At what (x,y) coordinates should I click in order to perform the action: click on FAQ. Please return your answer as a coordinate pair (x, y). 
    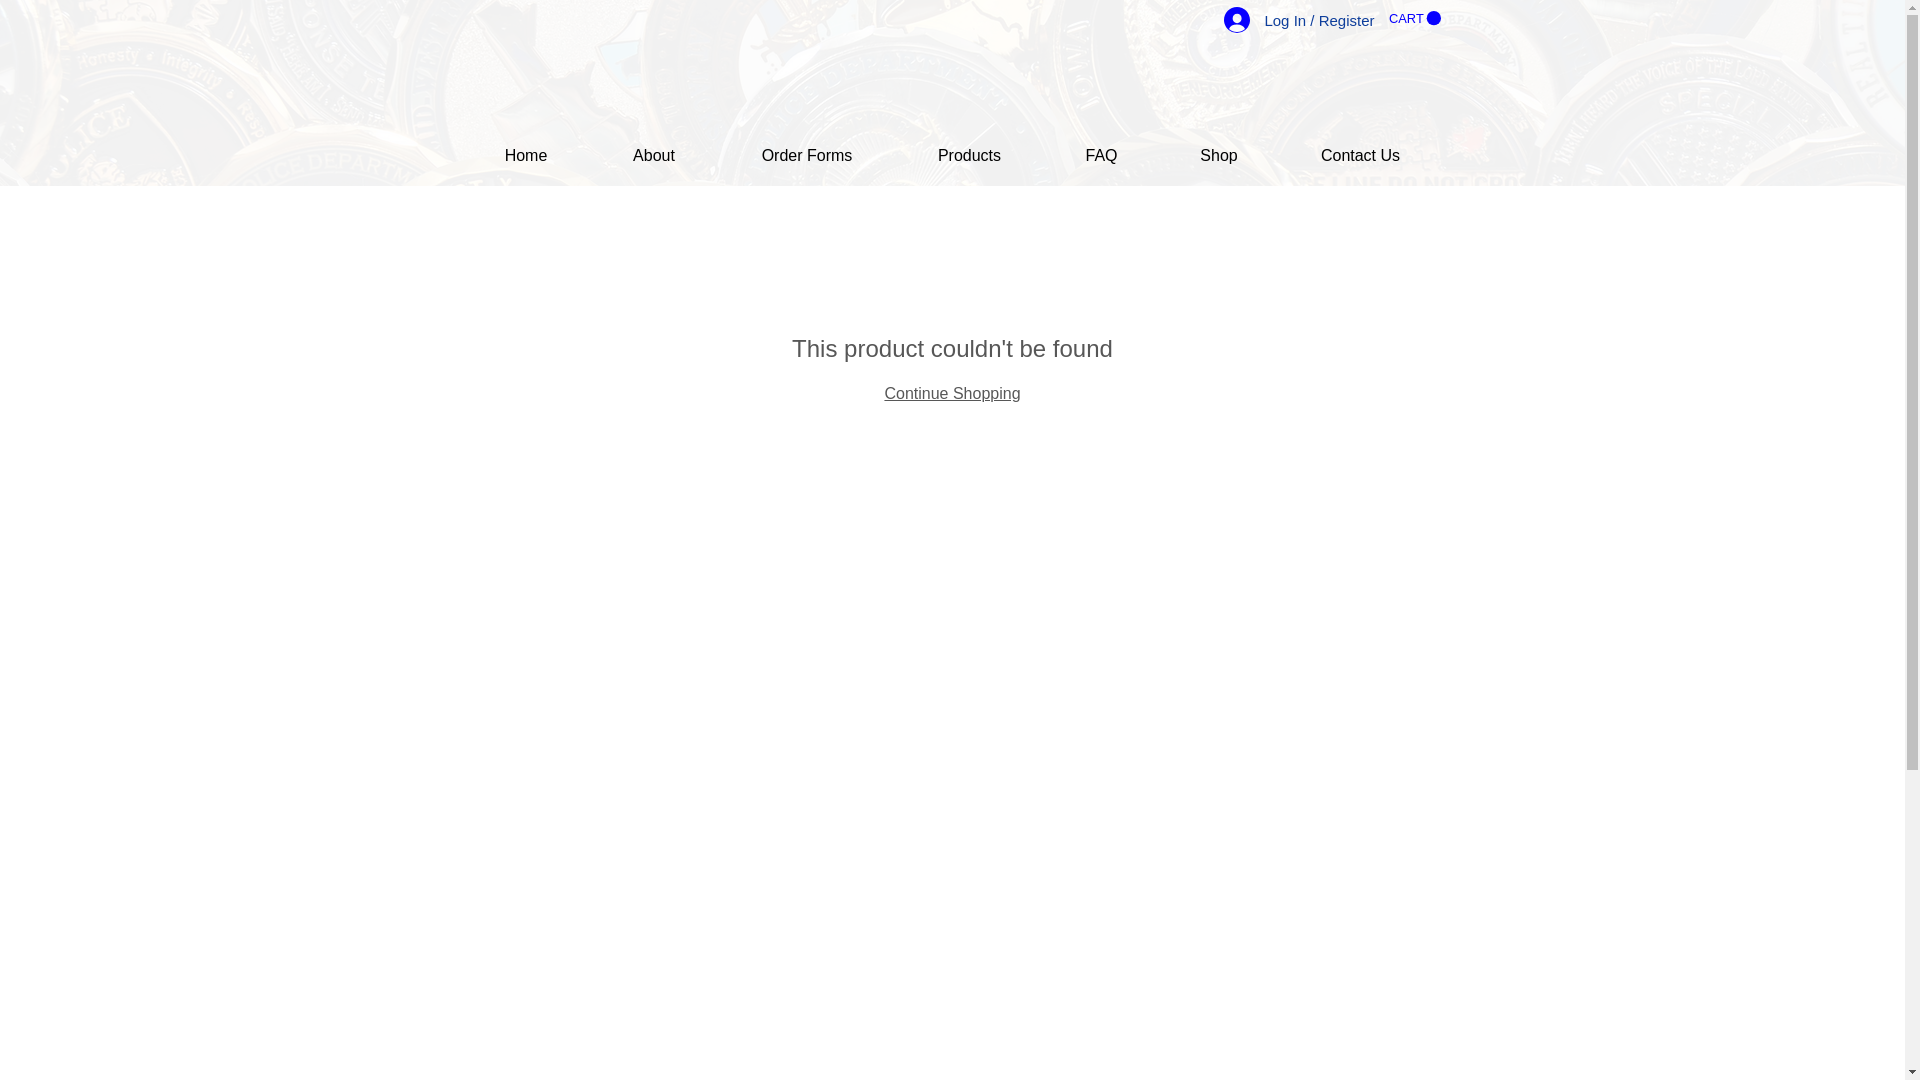
    Looking at the image, I should click on (1102, 156).